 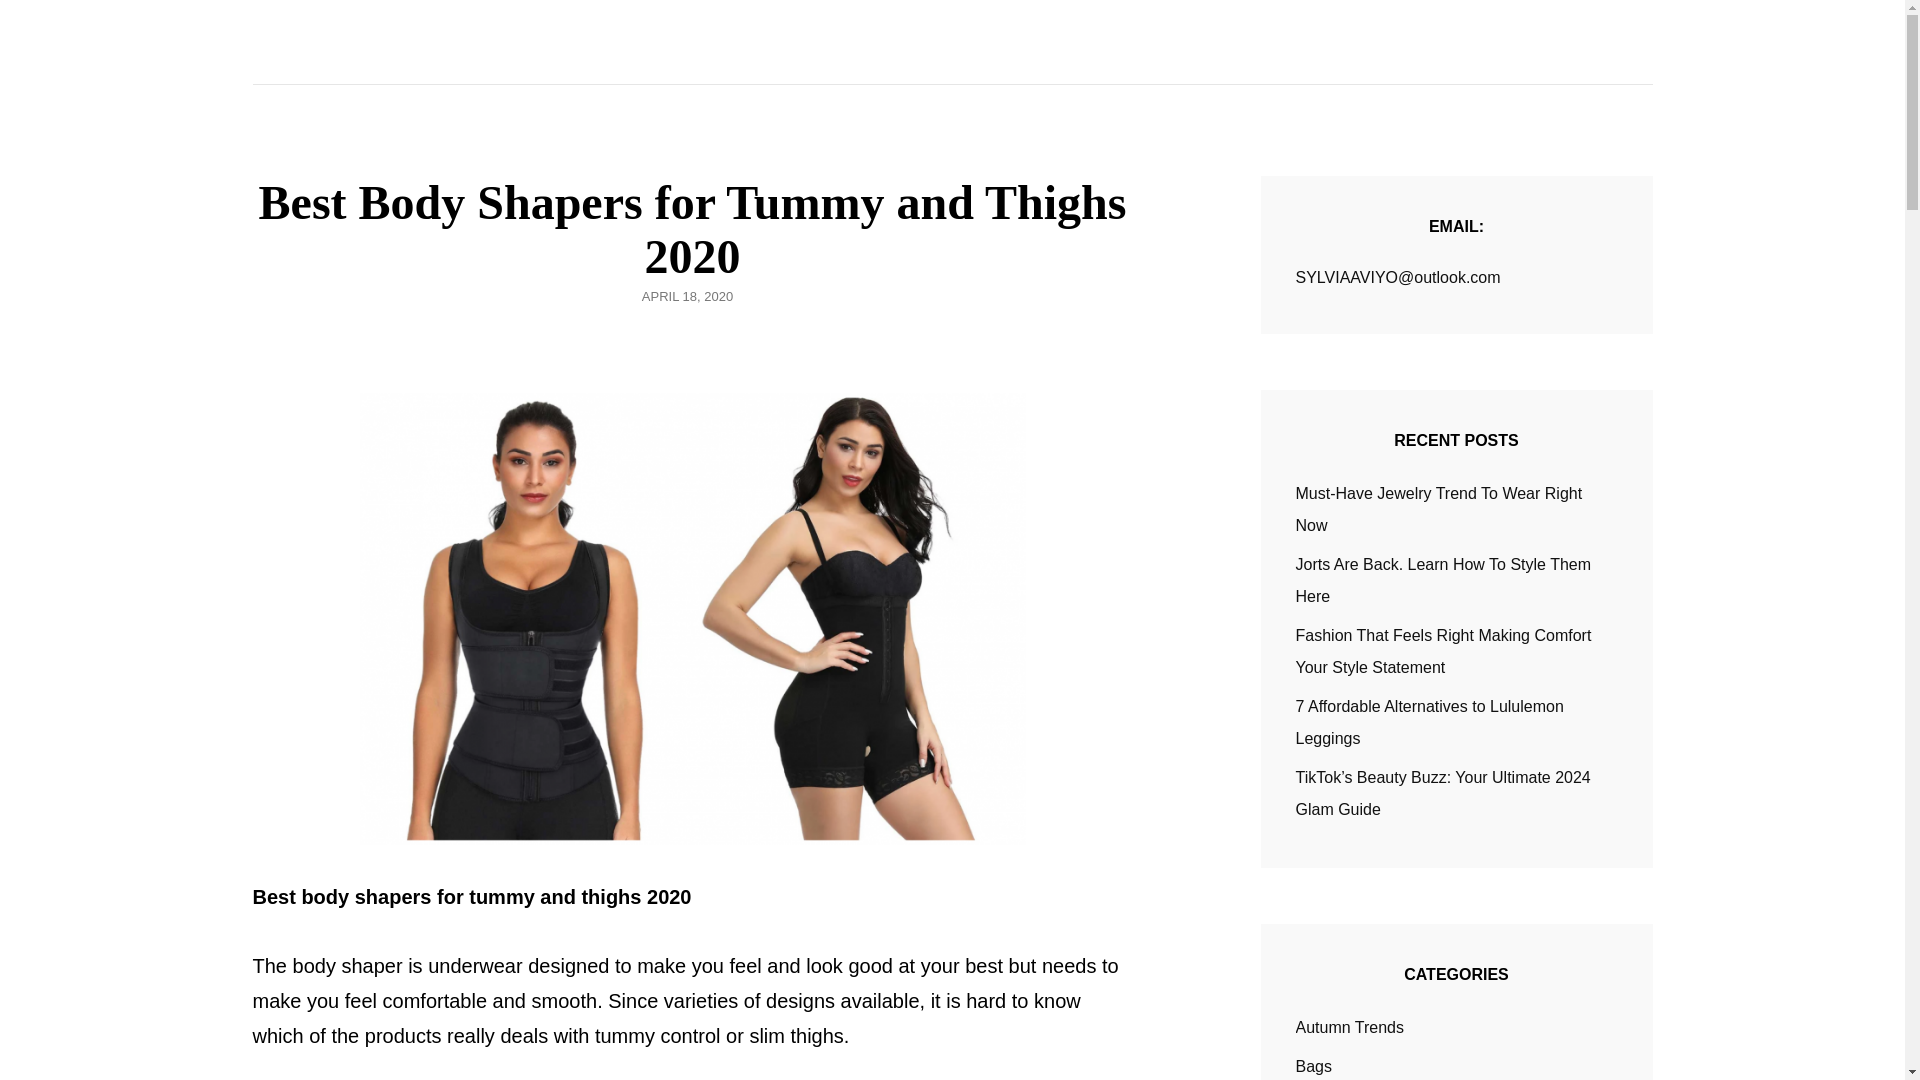 I want to click on Must-Have Jewelry Trend To Wear Right Now, so click(x=1439, y=508).